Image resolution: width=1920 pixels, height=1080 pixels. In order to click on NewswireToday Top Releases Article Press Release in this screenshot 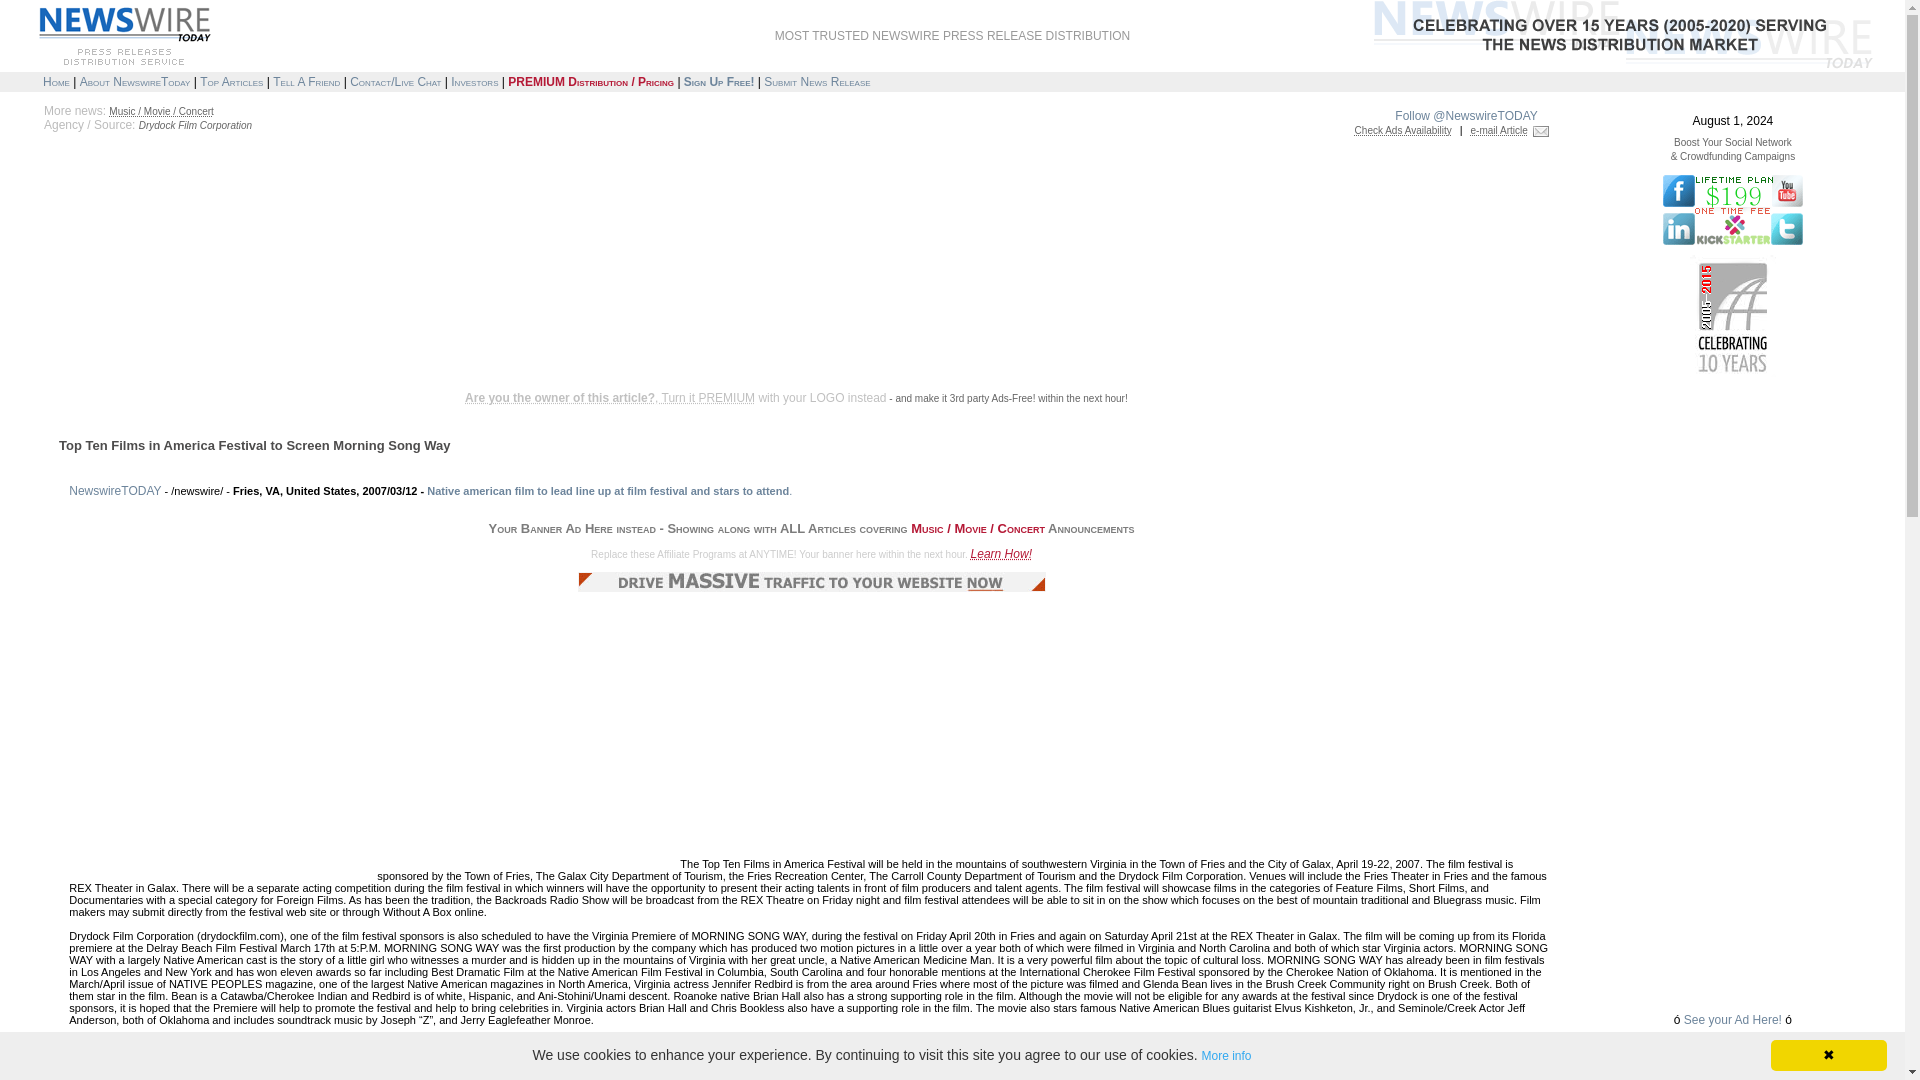, I will do `click(231, 81)`.